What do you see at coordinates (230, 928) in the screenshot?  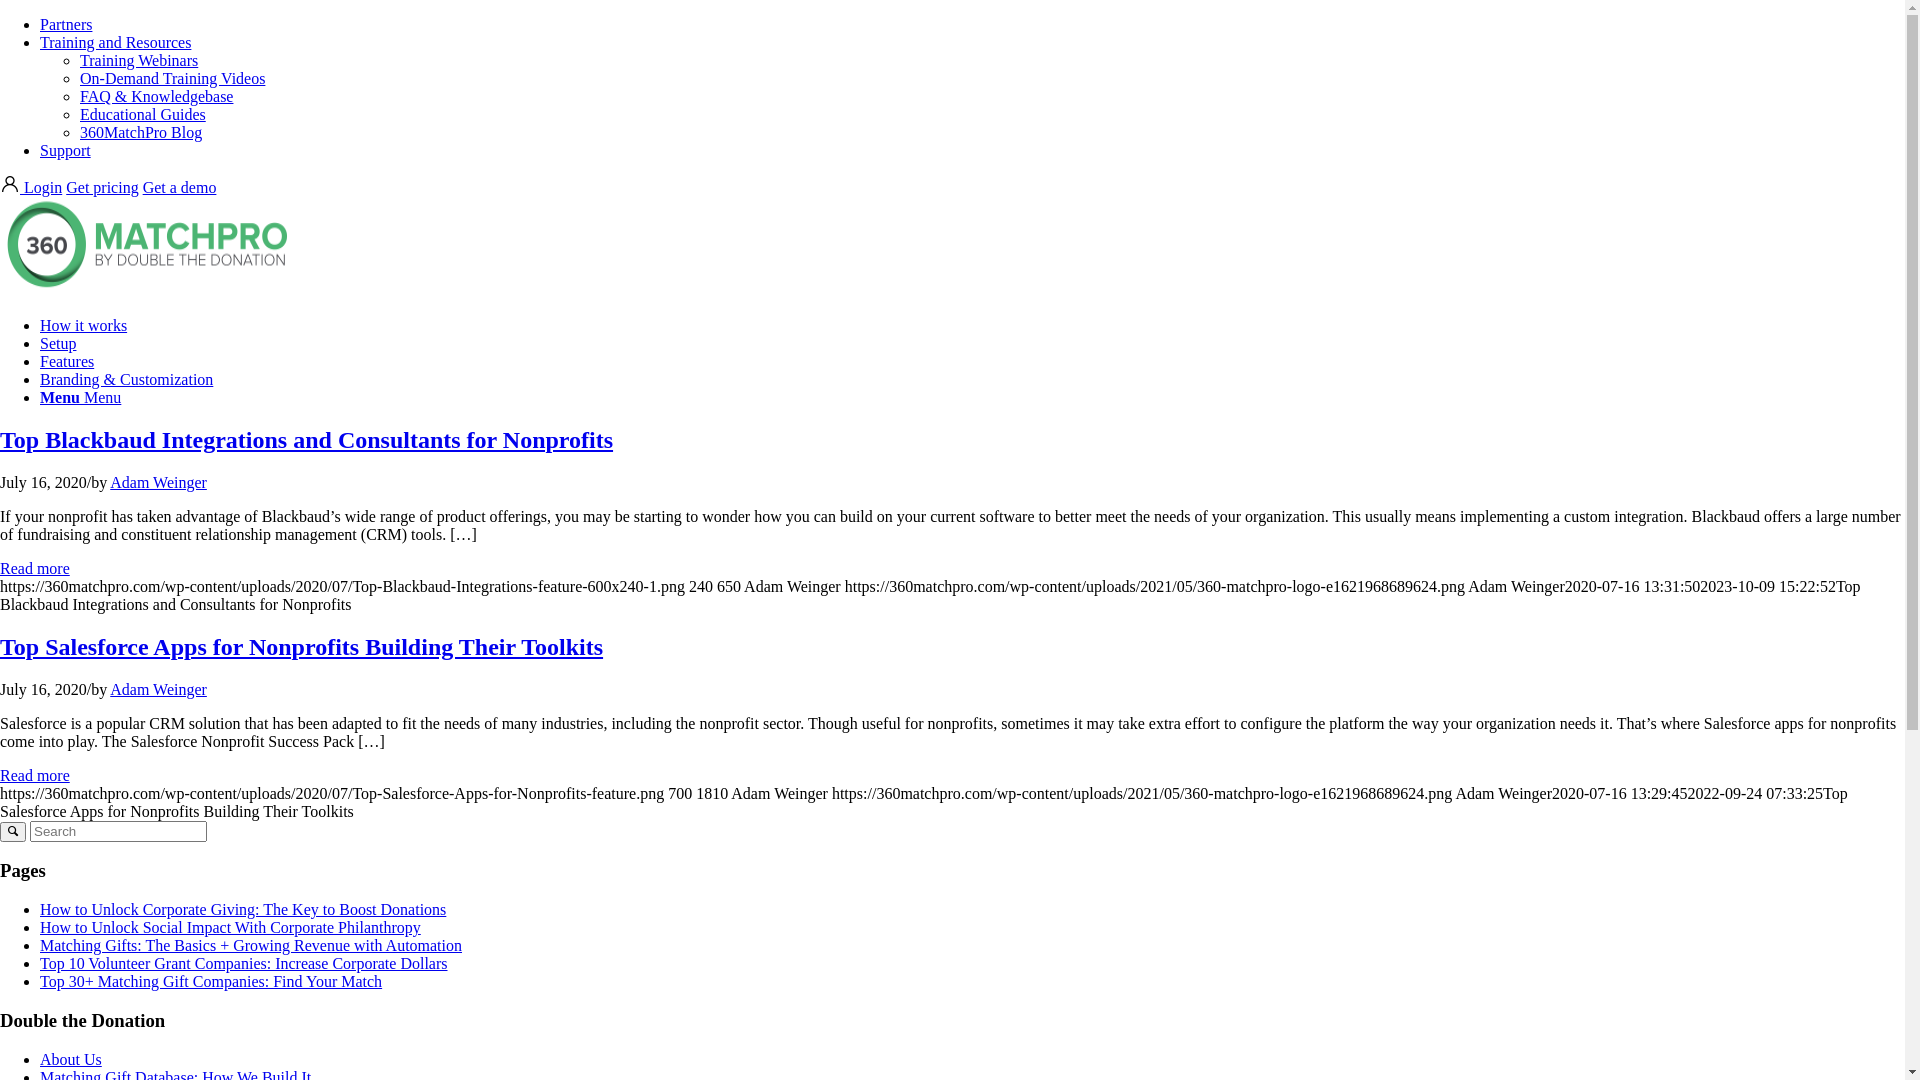 I see `How to Unlock Social Impact With Corporate Philanthropy` at bounding box center [230, 928].